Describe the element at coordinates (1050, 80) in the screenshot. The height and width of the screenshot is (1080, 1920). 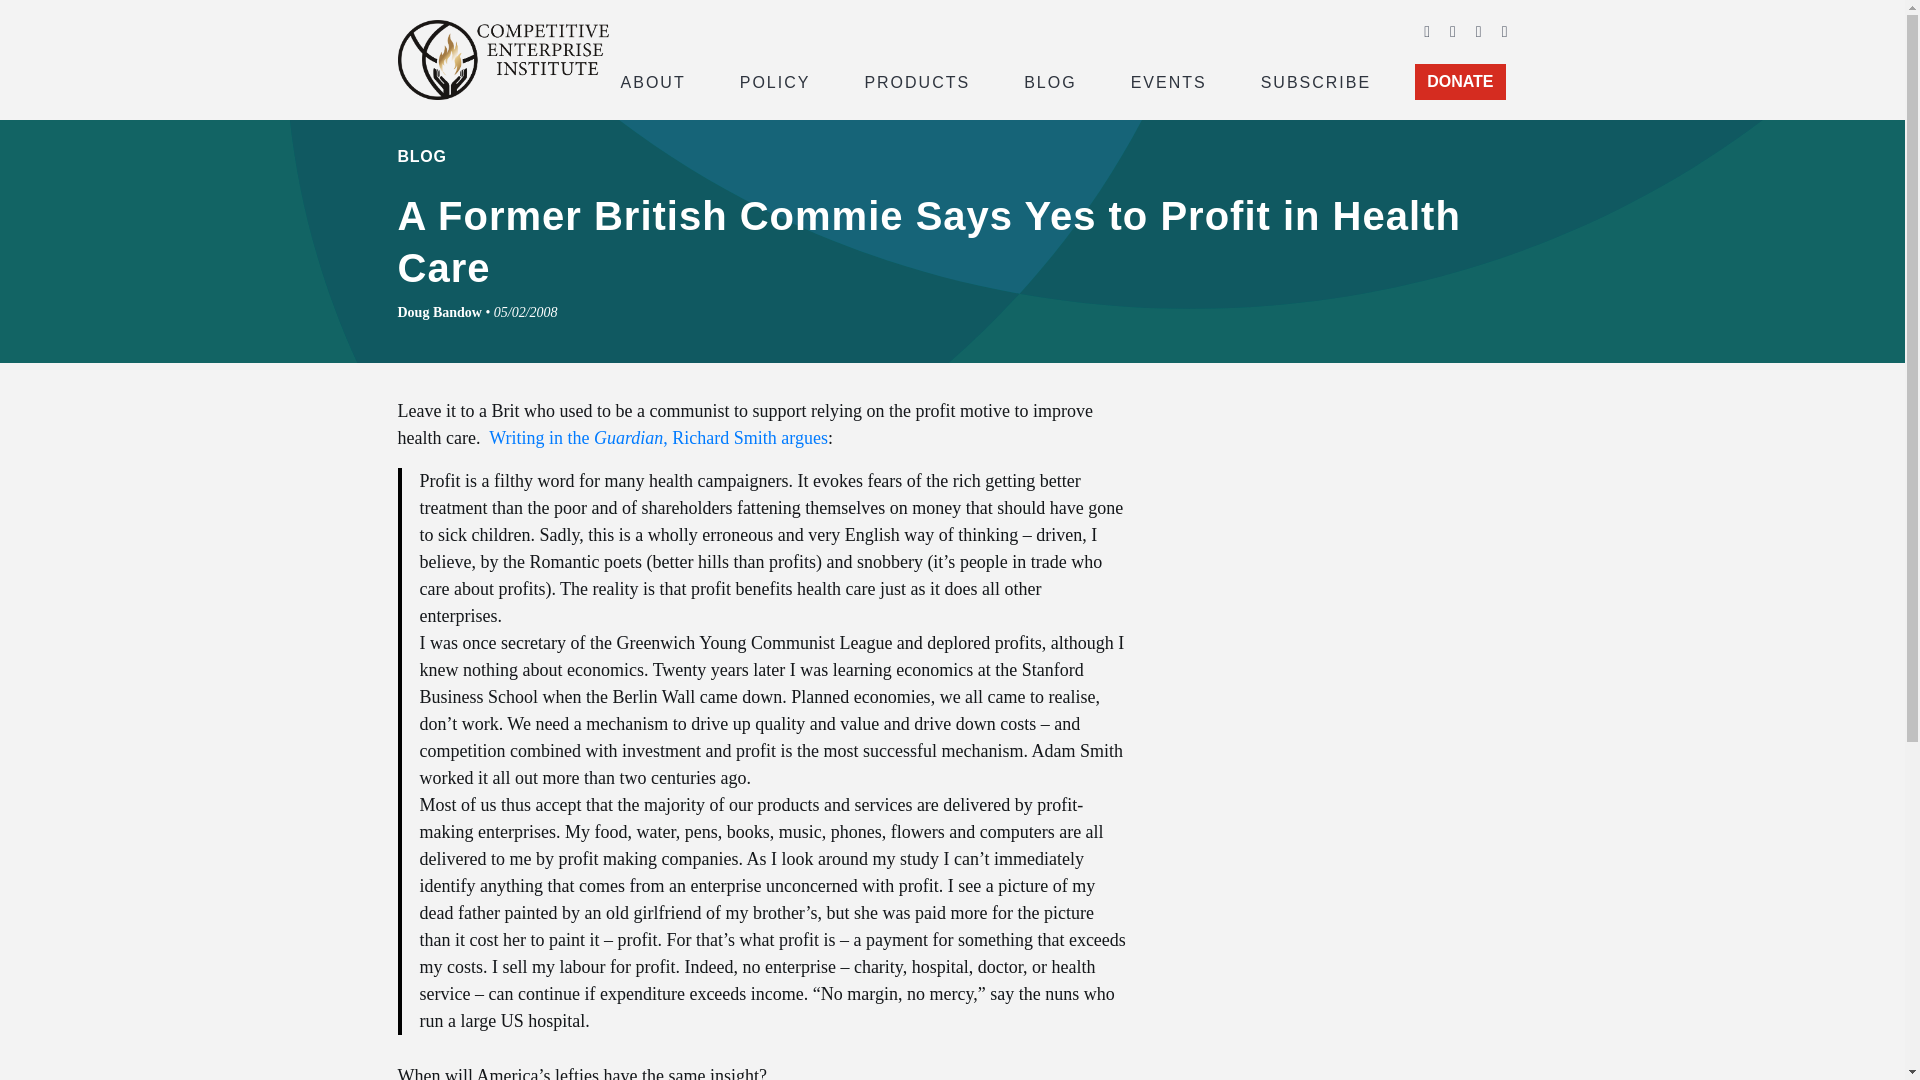
I see `BLOG` at that location.